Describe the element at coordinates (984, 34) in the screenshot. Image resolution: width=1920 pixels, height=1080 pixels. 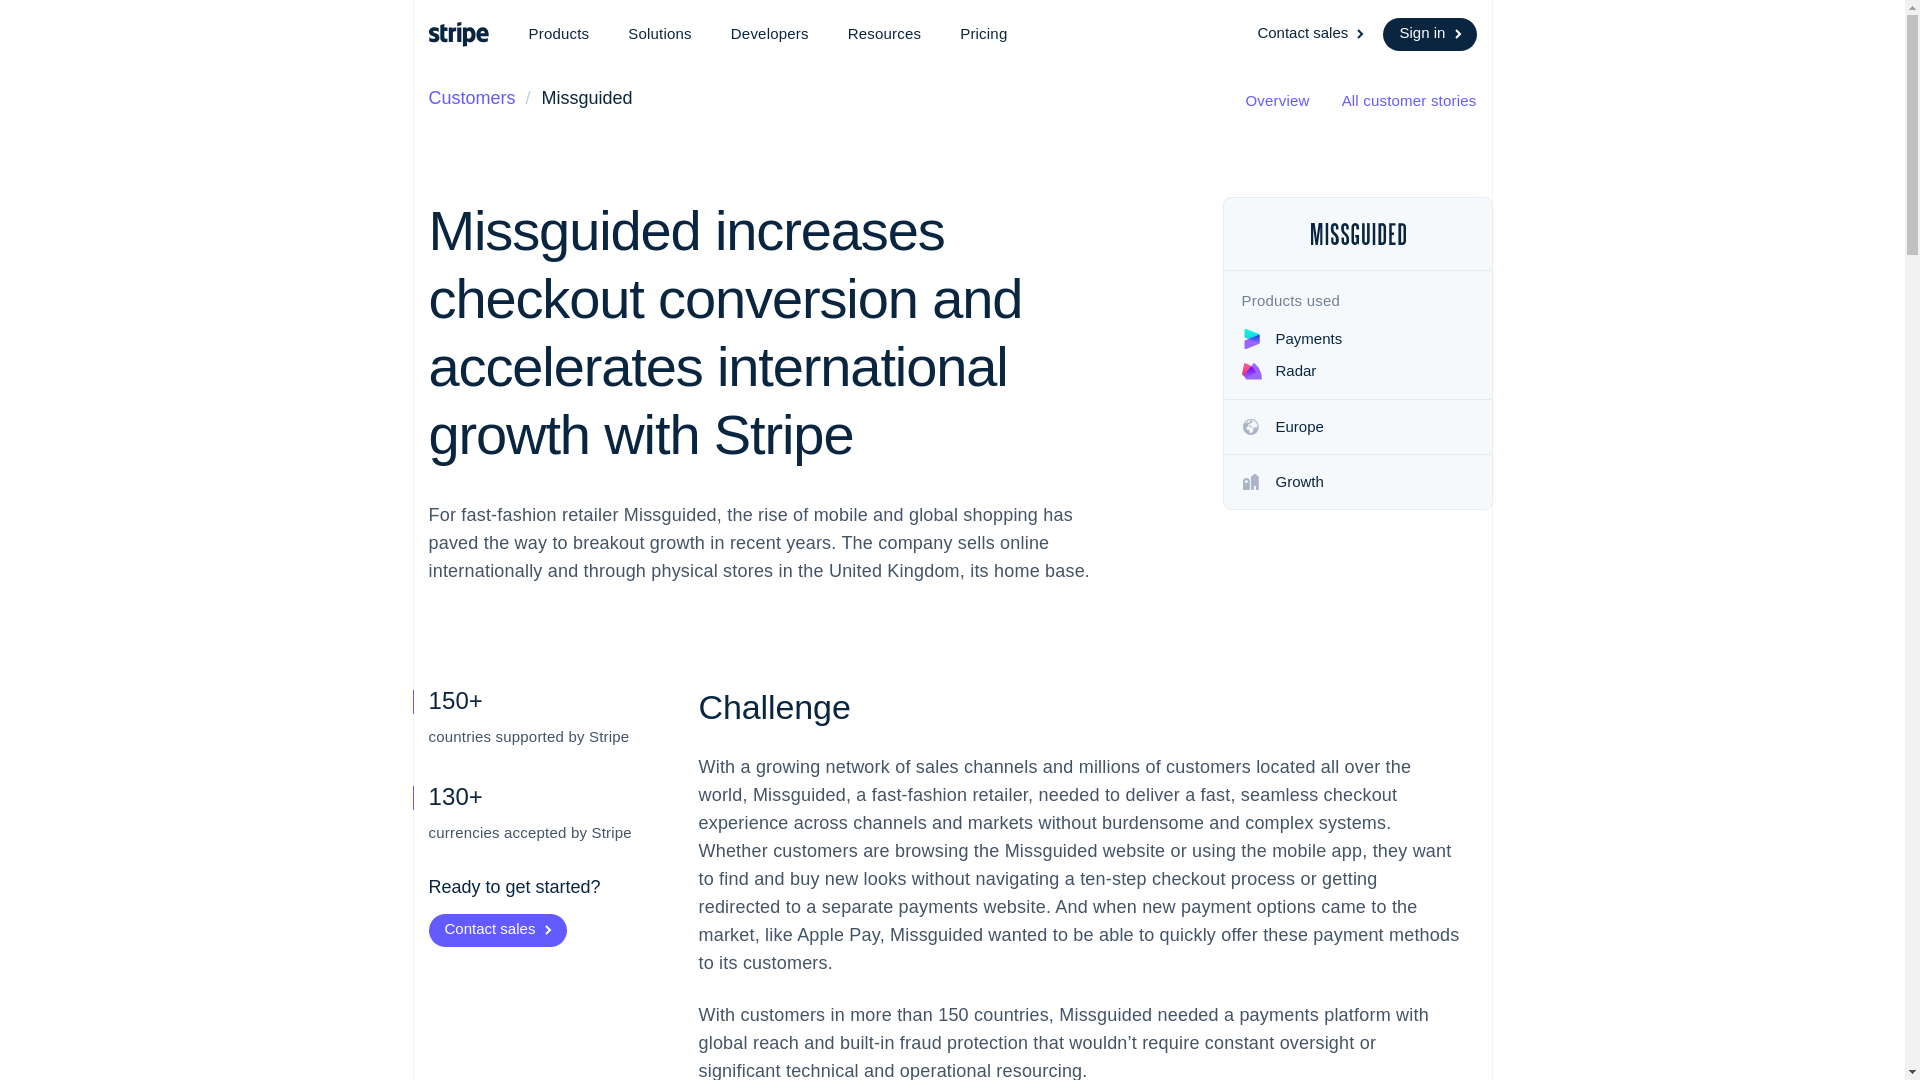
I see `Pricing` at that location.